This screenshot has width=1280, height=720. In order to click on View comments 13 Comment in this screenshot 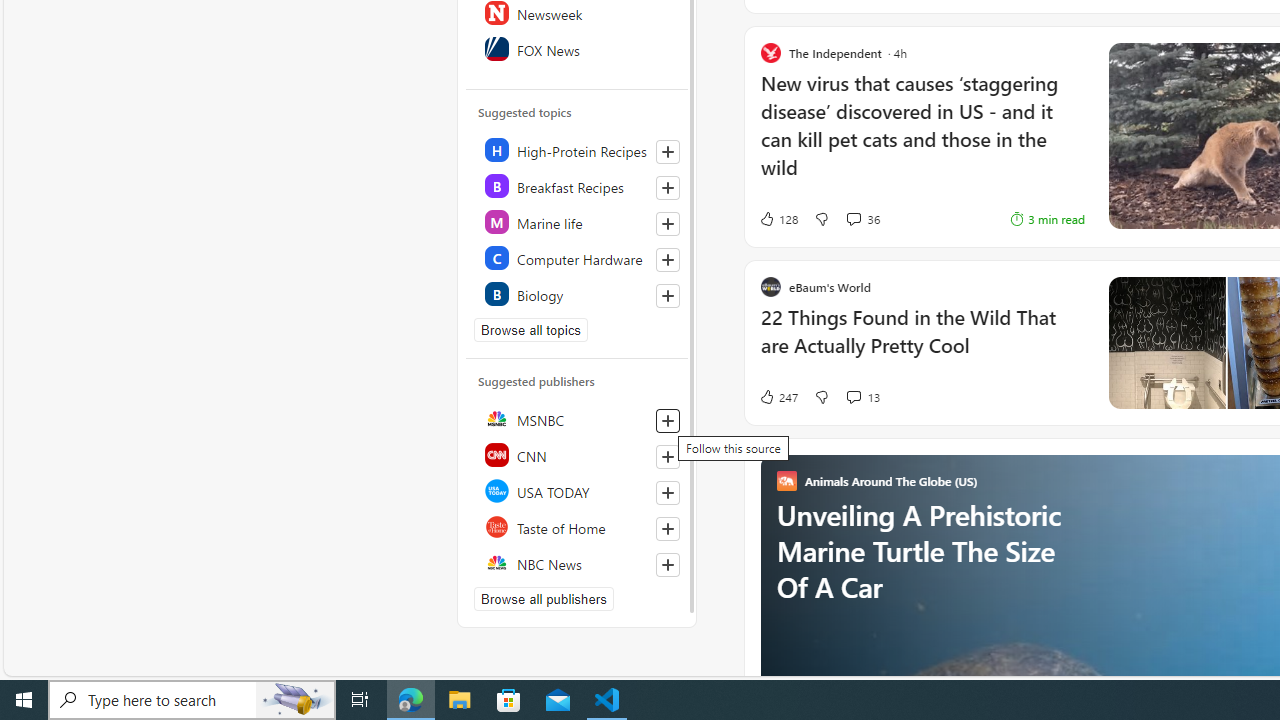, I will do `click(852, 396)`.